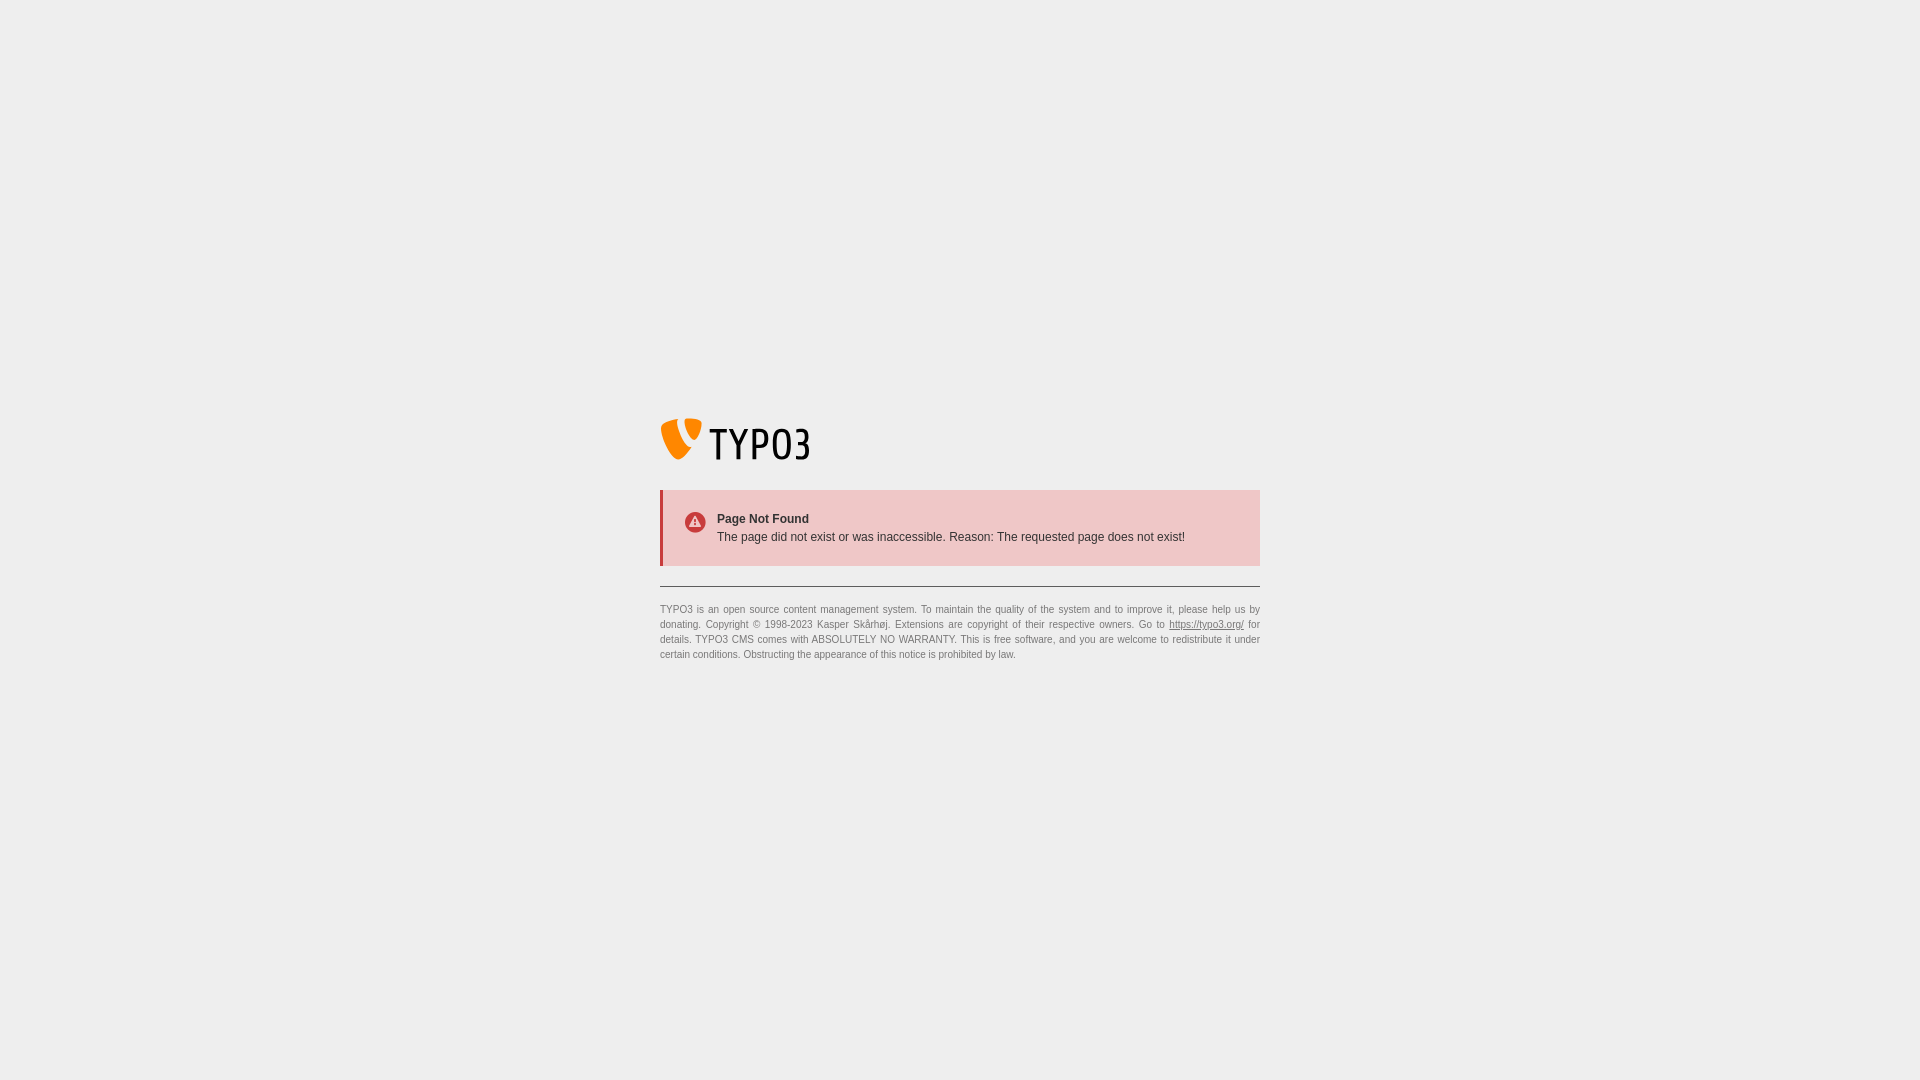 The width and height of the screenshot is (1920, 1080). I want to click on https://typo3.org/, so click(1206, 624).